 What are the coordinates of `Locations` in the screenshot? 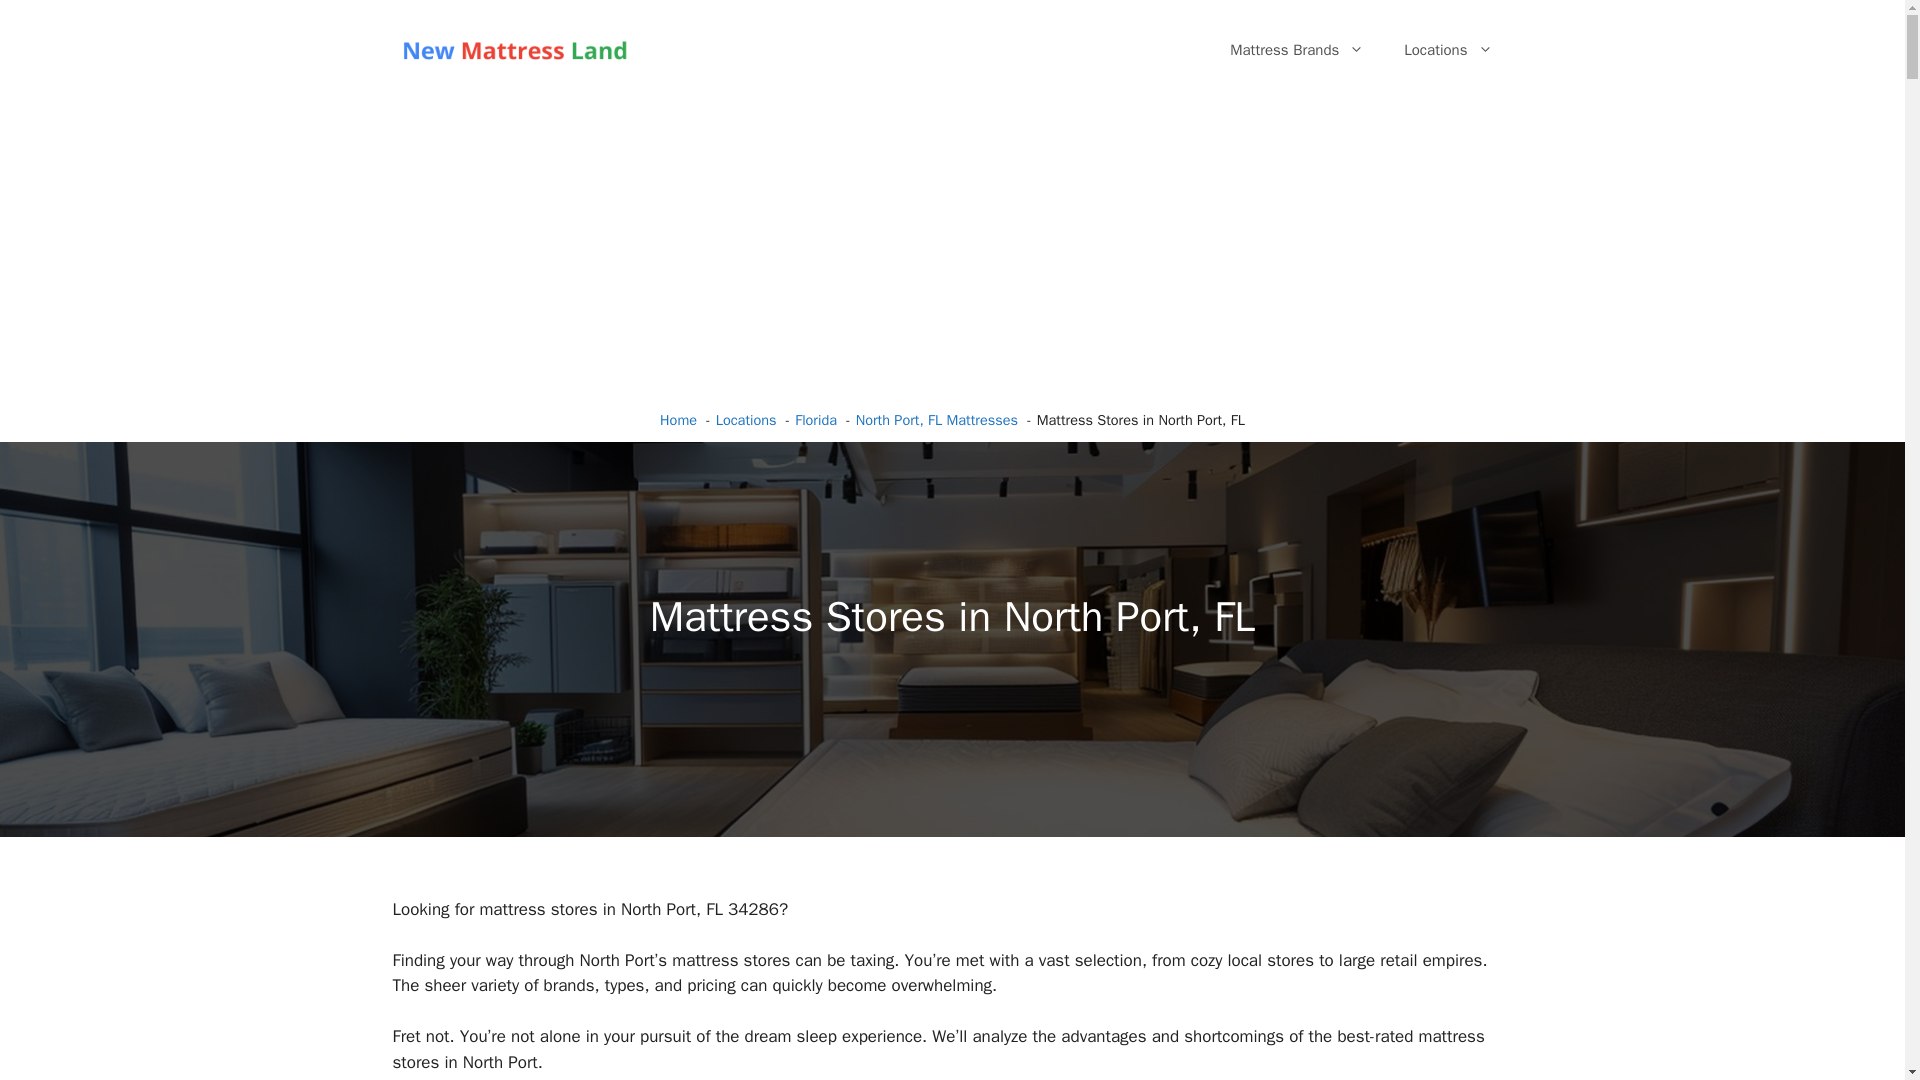 It's located at (746, 420).